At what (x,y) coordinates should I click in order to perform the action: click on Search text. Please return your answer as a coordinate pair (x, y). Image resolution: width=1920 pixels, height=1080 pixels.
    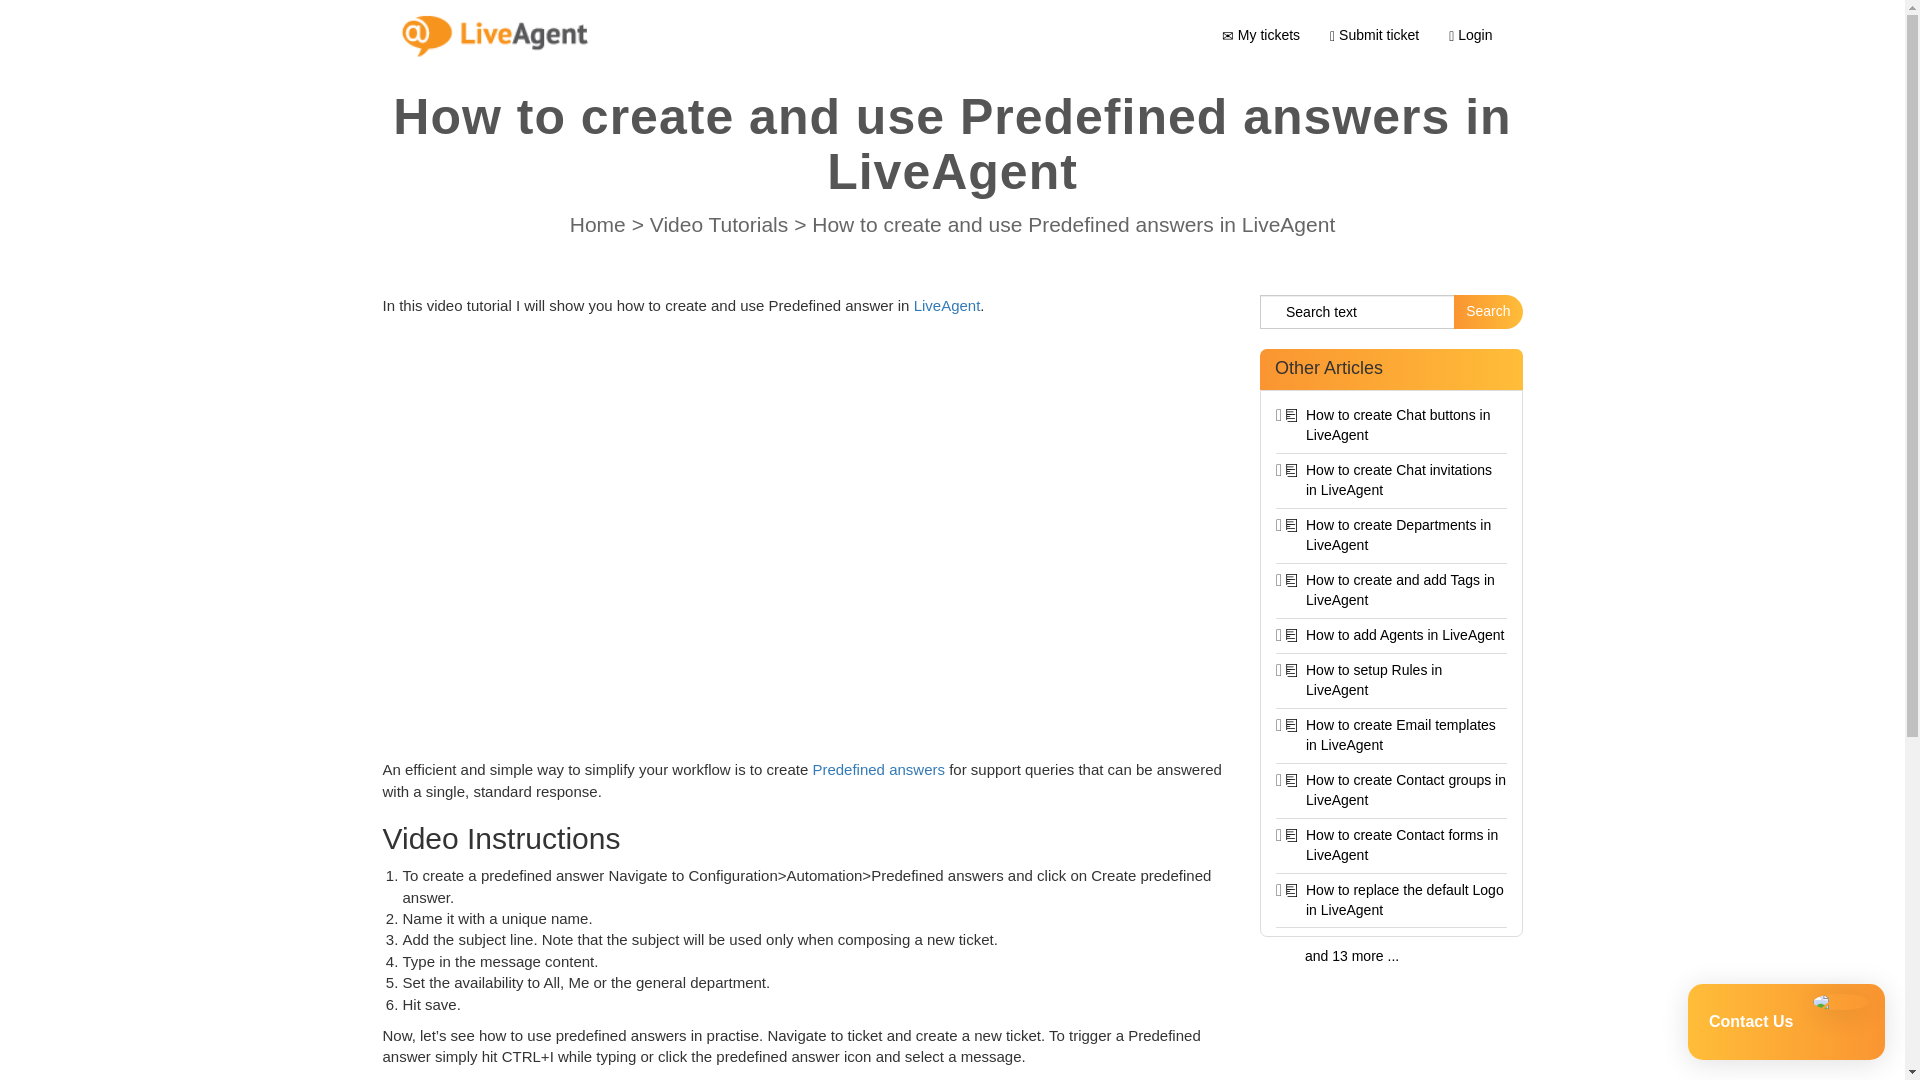
    Looking at the image, I should click on (1357, 312).